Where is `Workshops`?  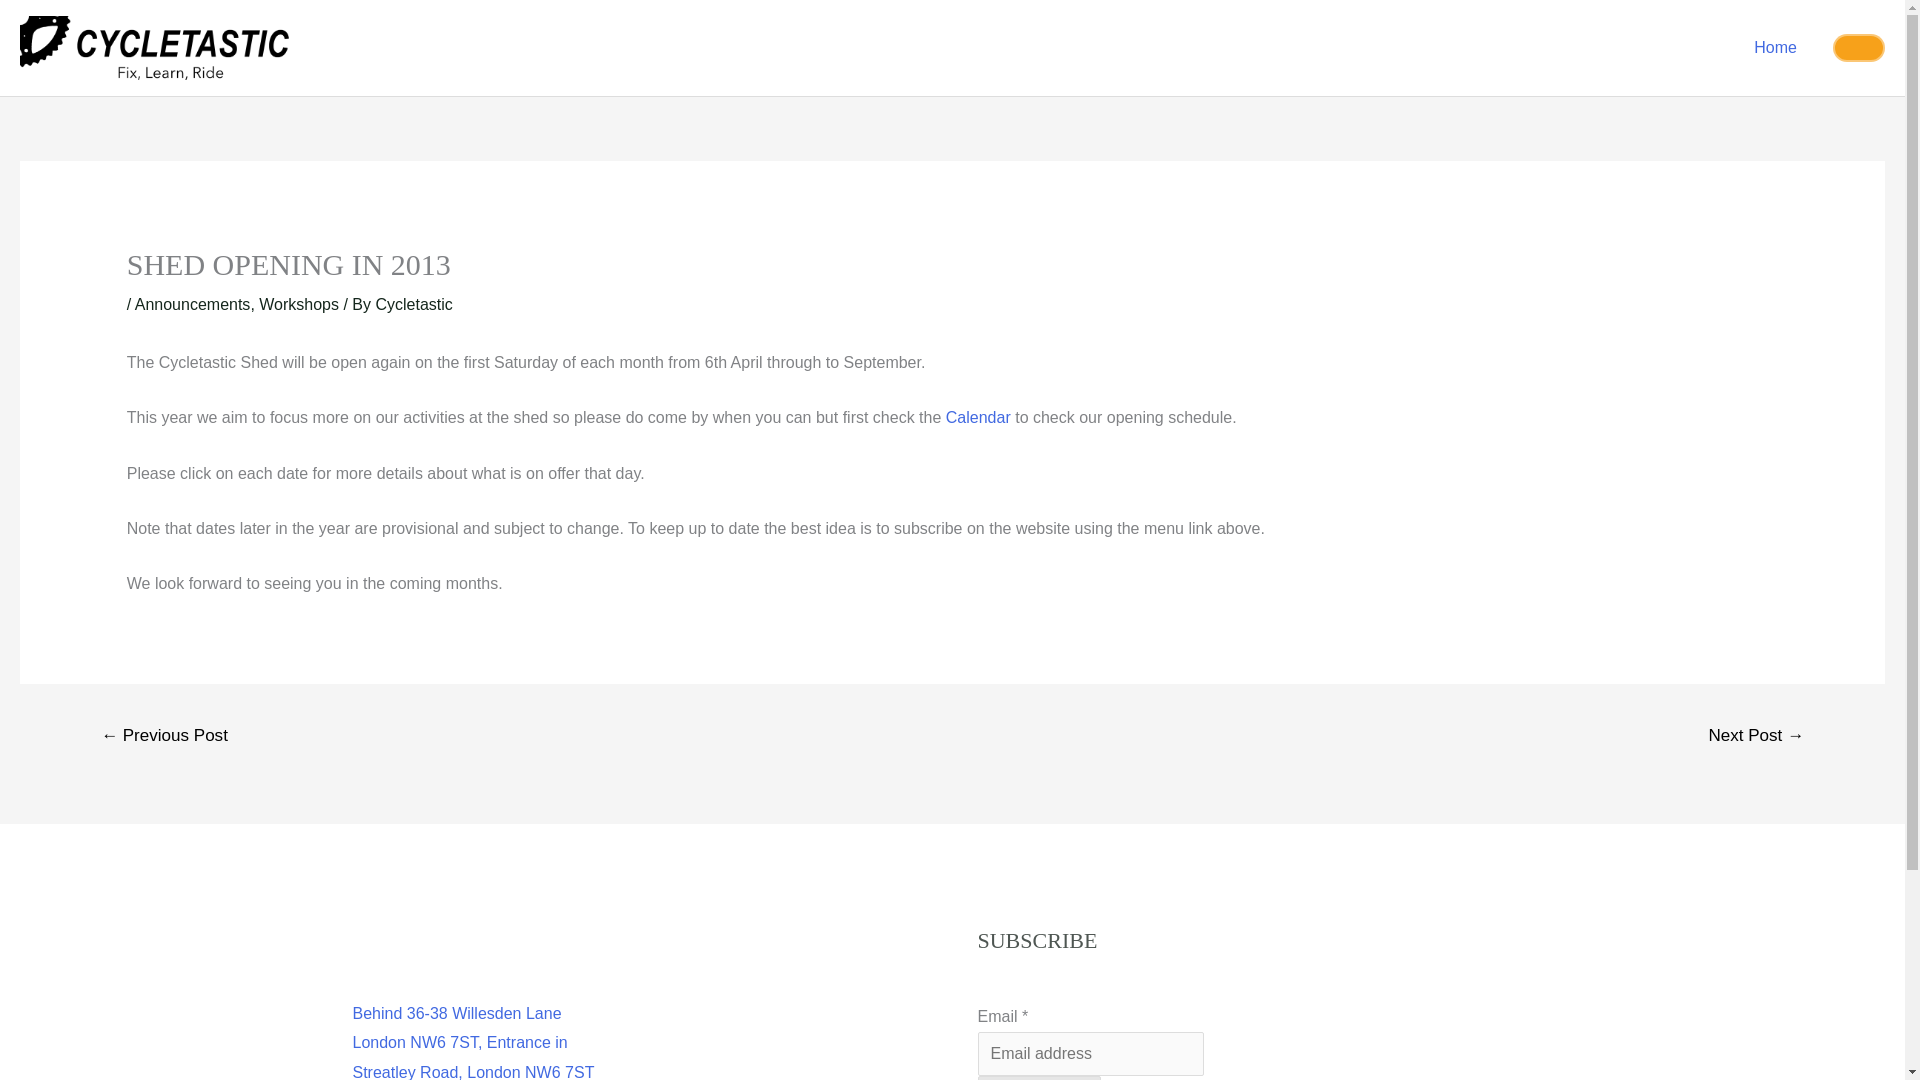 Workshops is located at coordinates (299, 304).